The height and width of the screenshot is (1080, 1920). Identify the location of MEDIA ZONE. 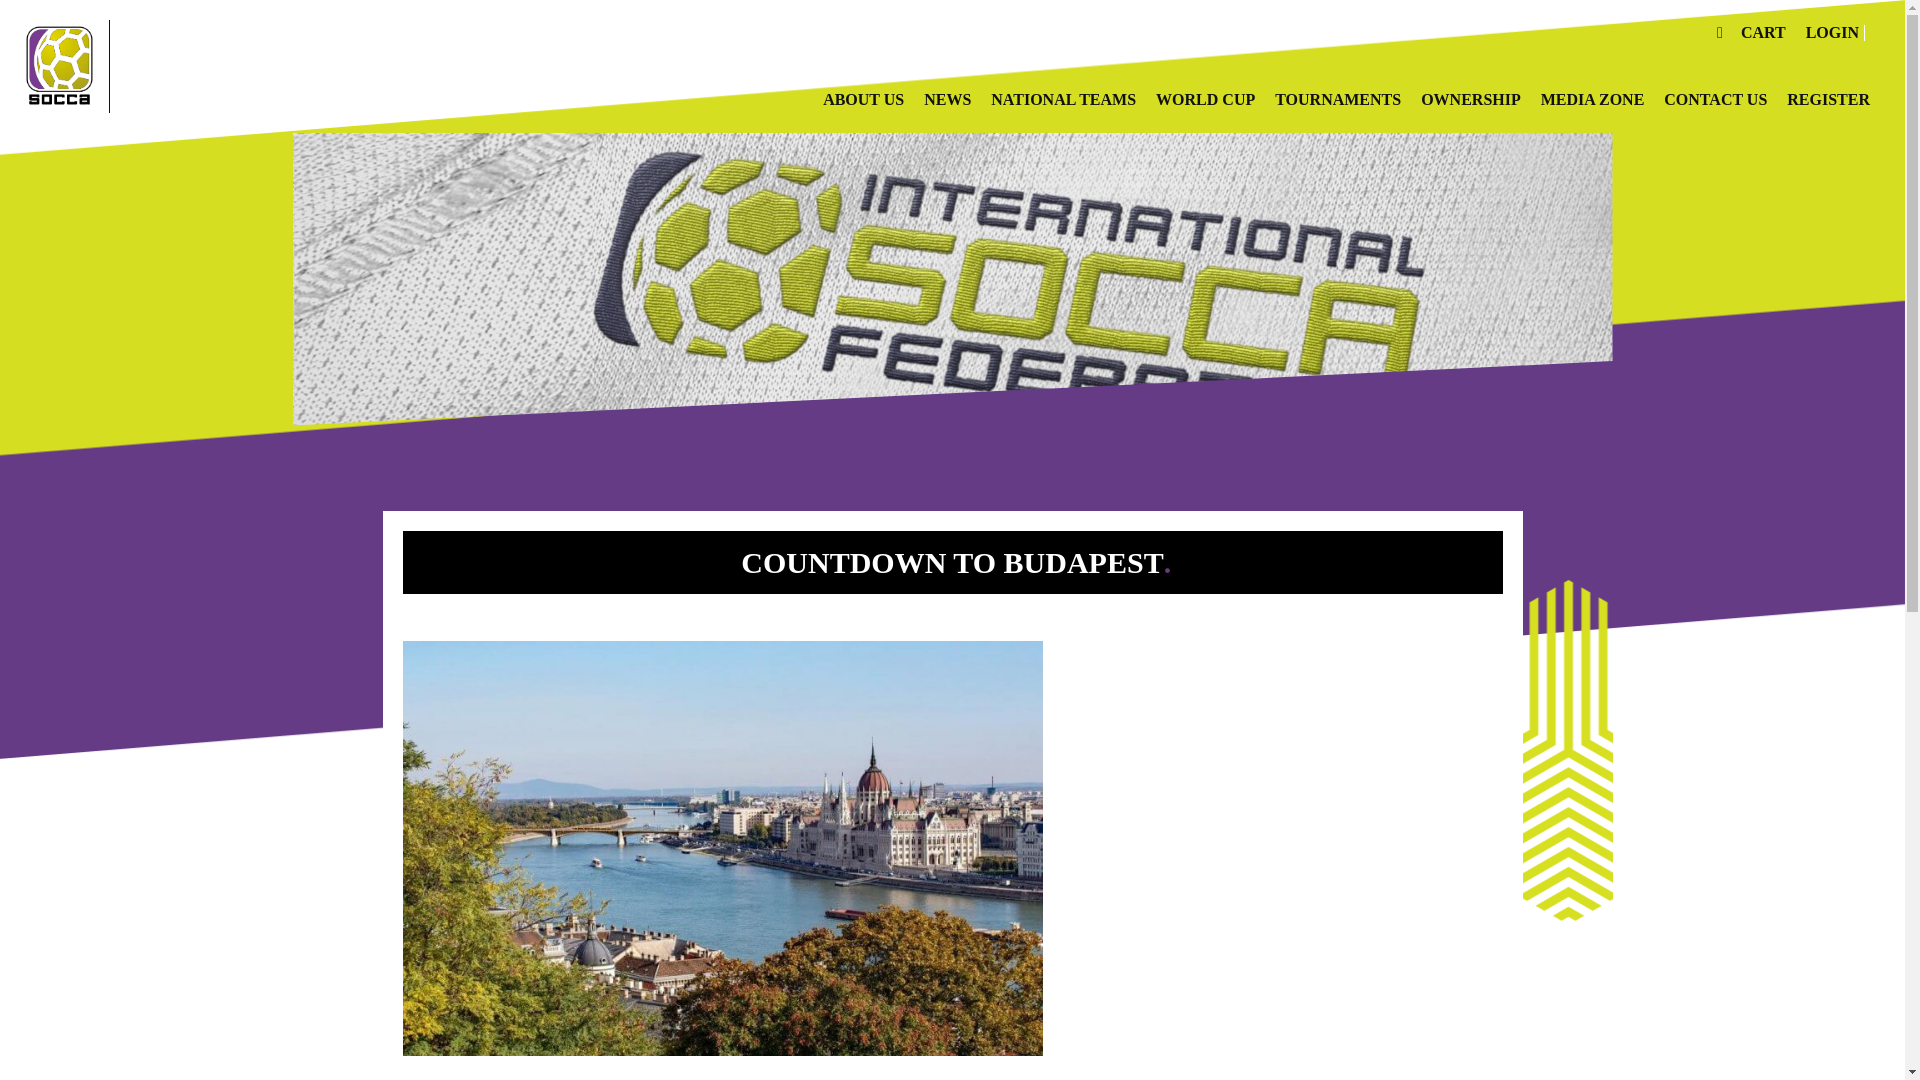
(1593, 100).